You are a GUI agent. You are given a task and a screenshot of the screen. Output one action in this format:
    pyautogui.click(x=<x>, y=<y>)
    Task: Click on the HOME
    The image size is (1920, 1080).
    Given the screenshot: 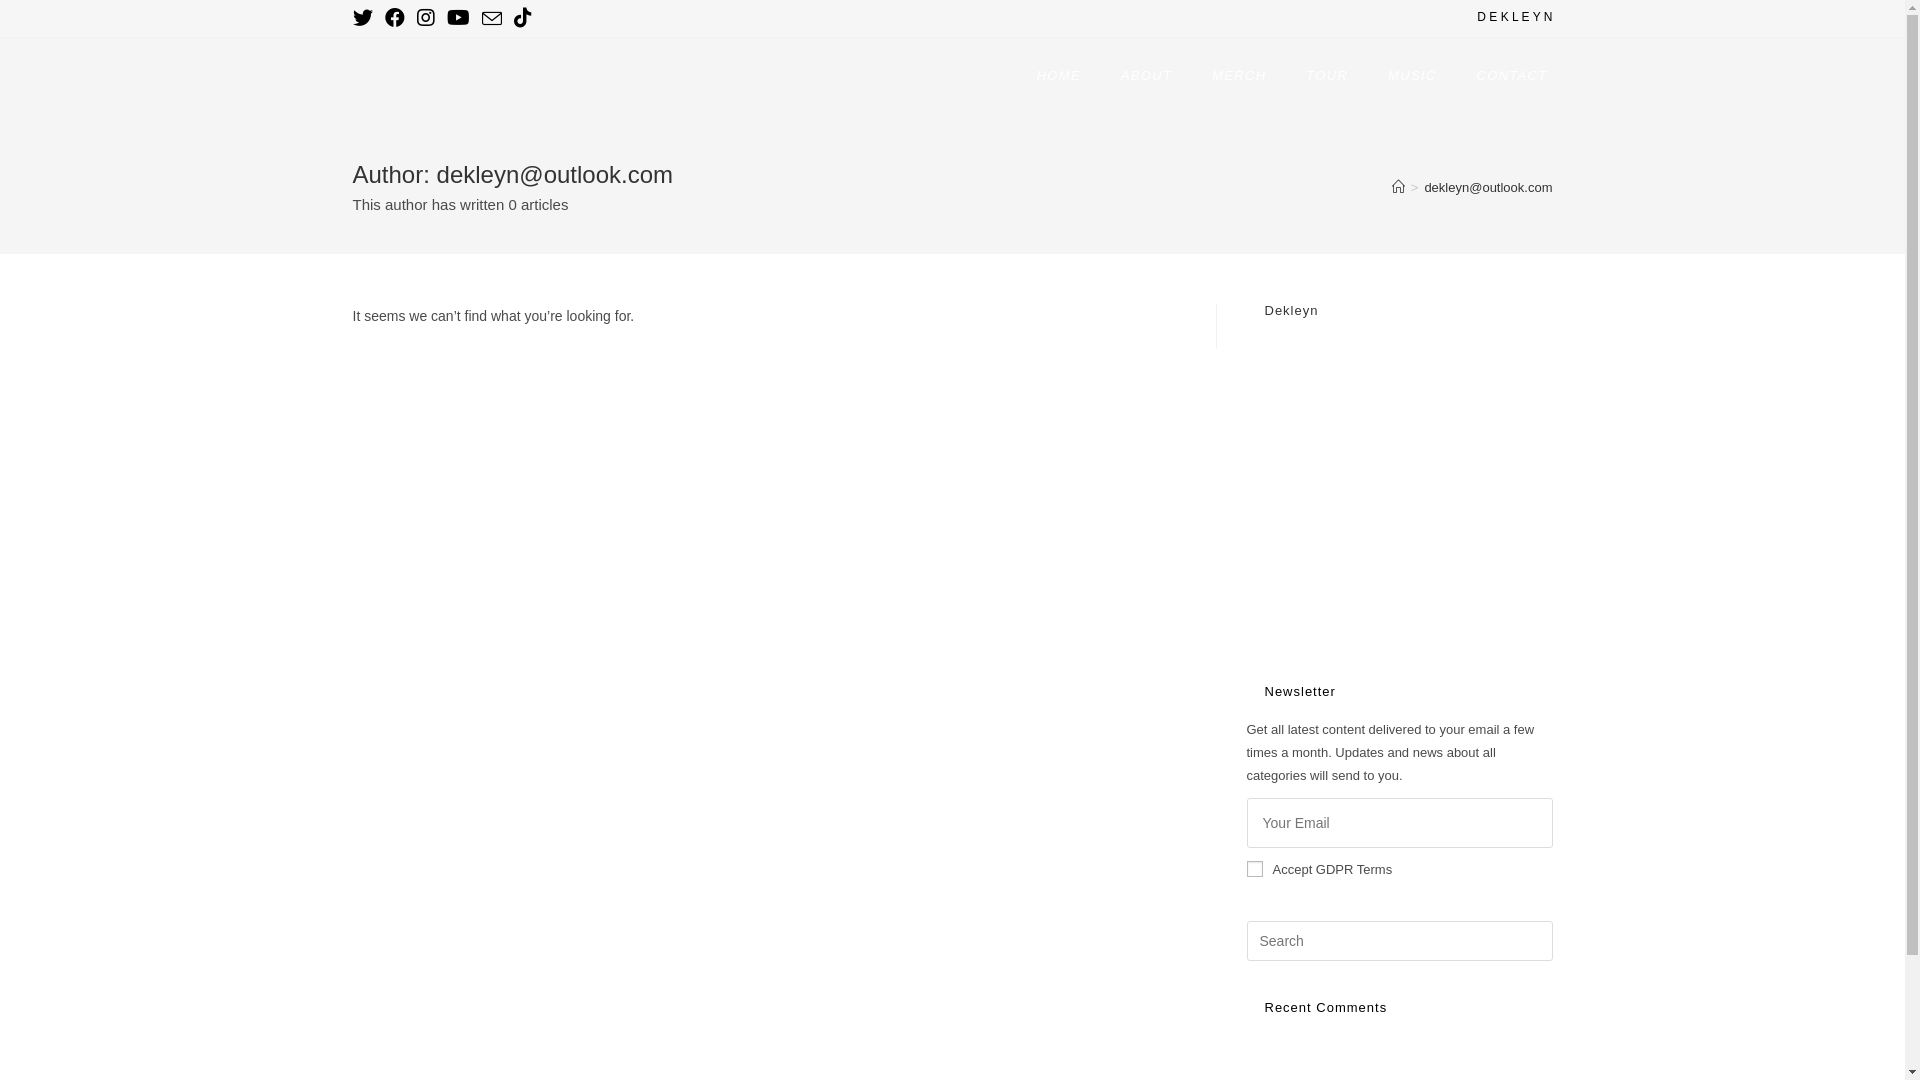 What is the action you would take?
    pyautogui.click(x=1059, y=76)
    